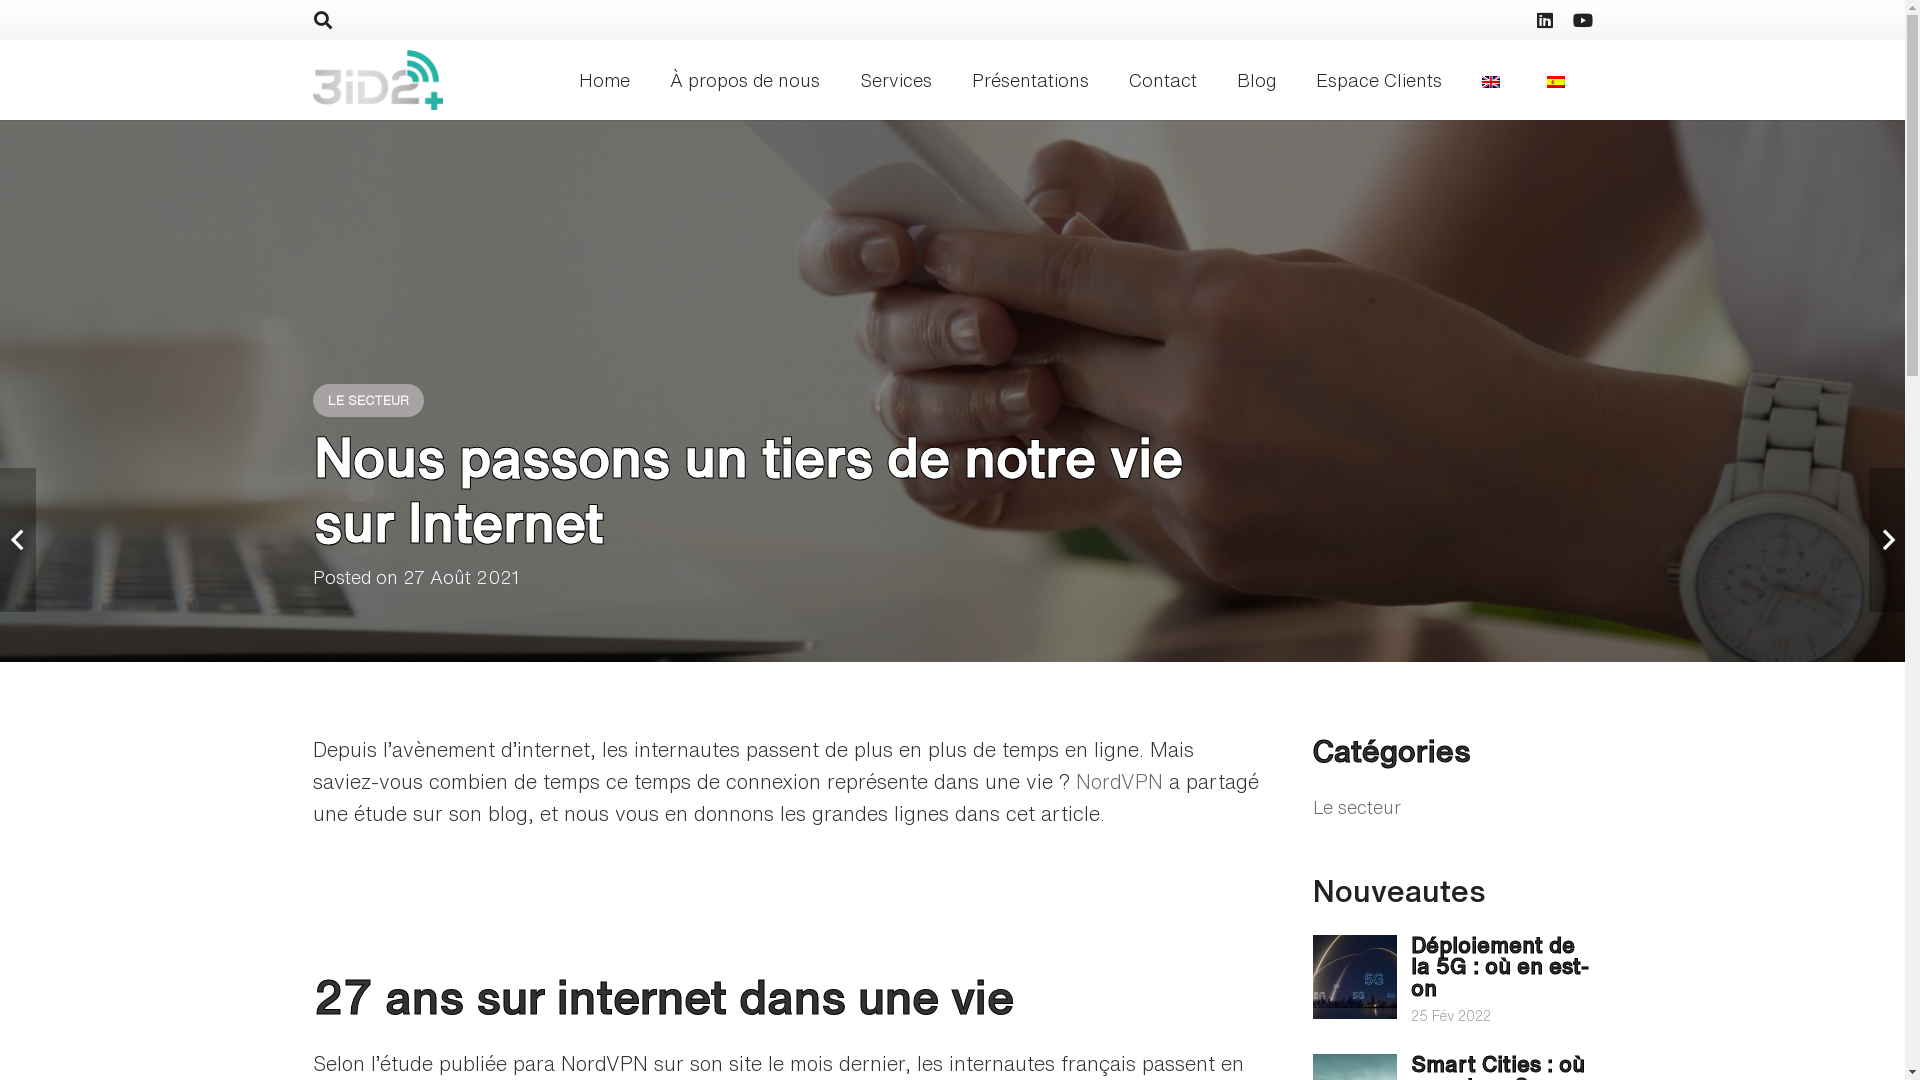  What do you see at coordinates (368, 400) in the screenshot?
I see `LE SECTEUR` at bounding box center [368, 400].